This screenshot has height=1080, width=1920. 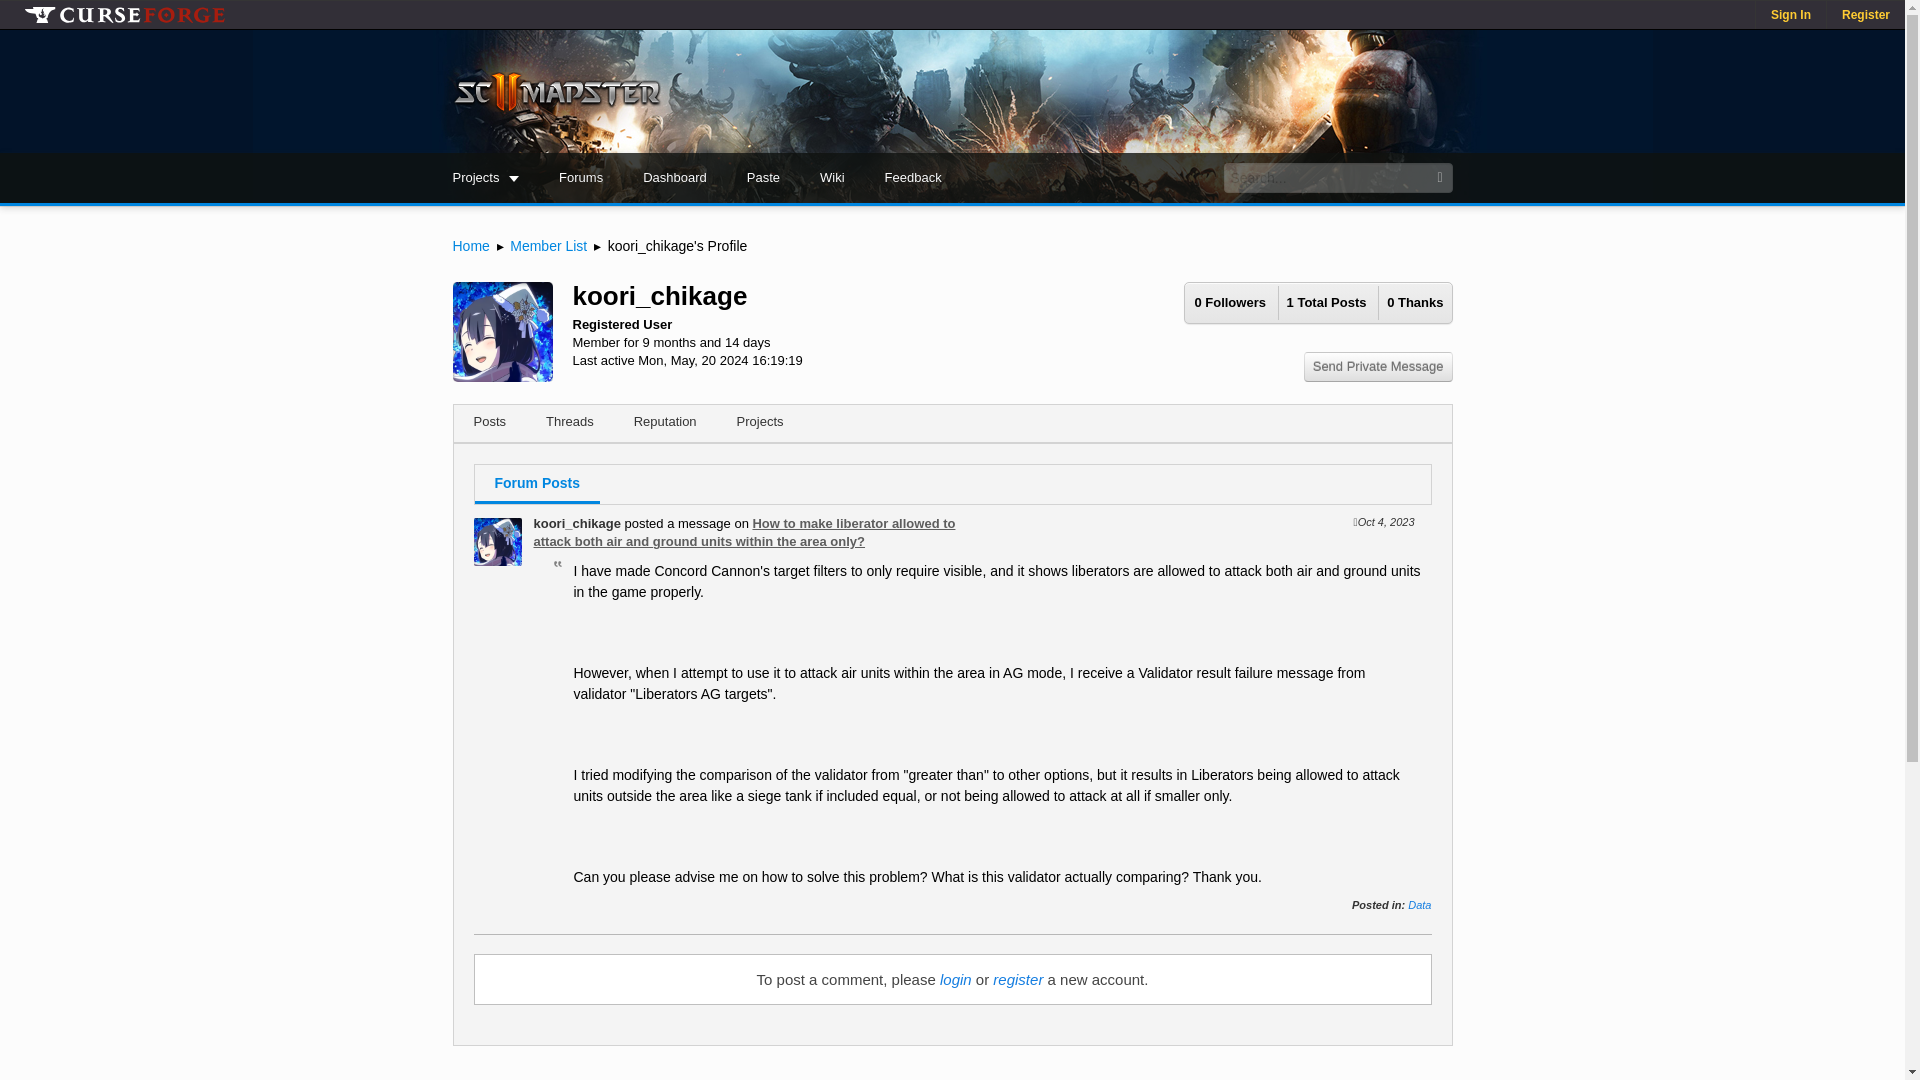 I want to click on CurseForge, so click(x=124, y=15).